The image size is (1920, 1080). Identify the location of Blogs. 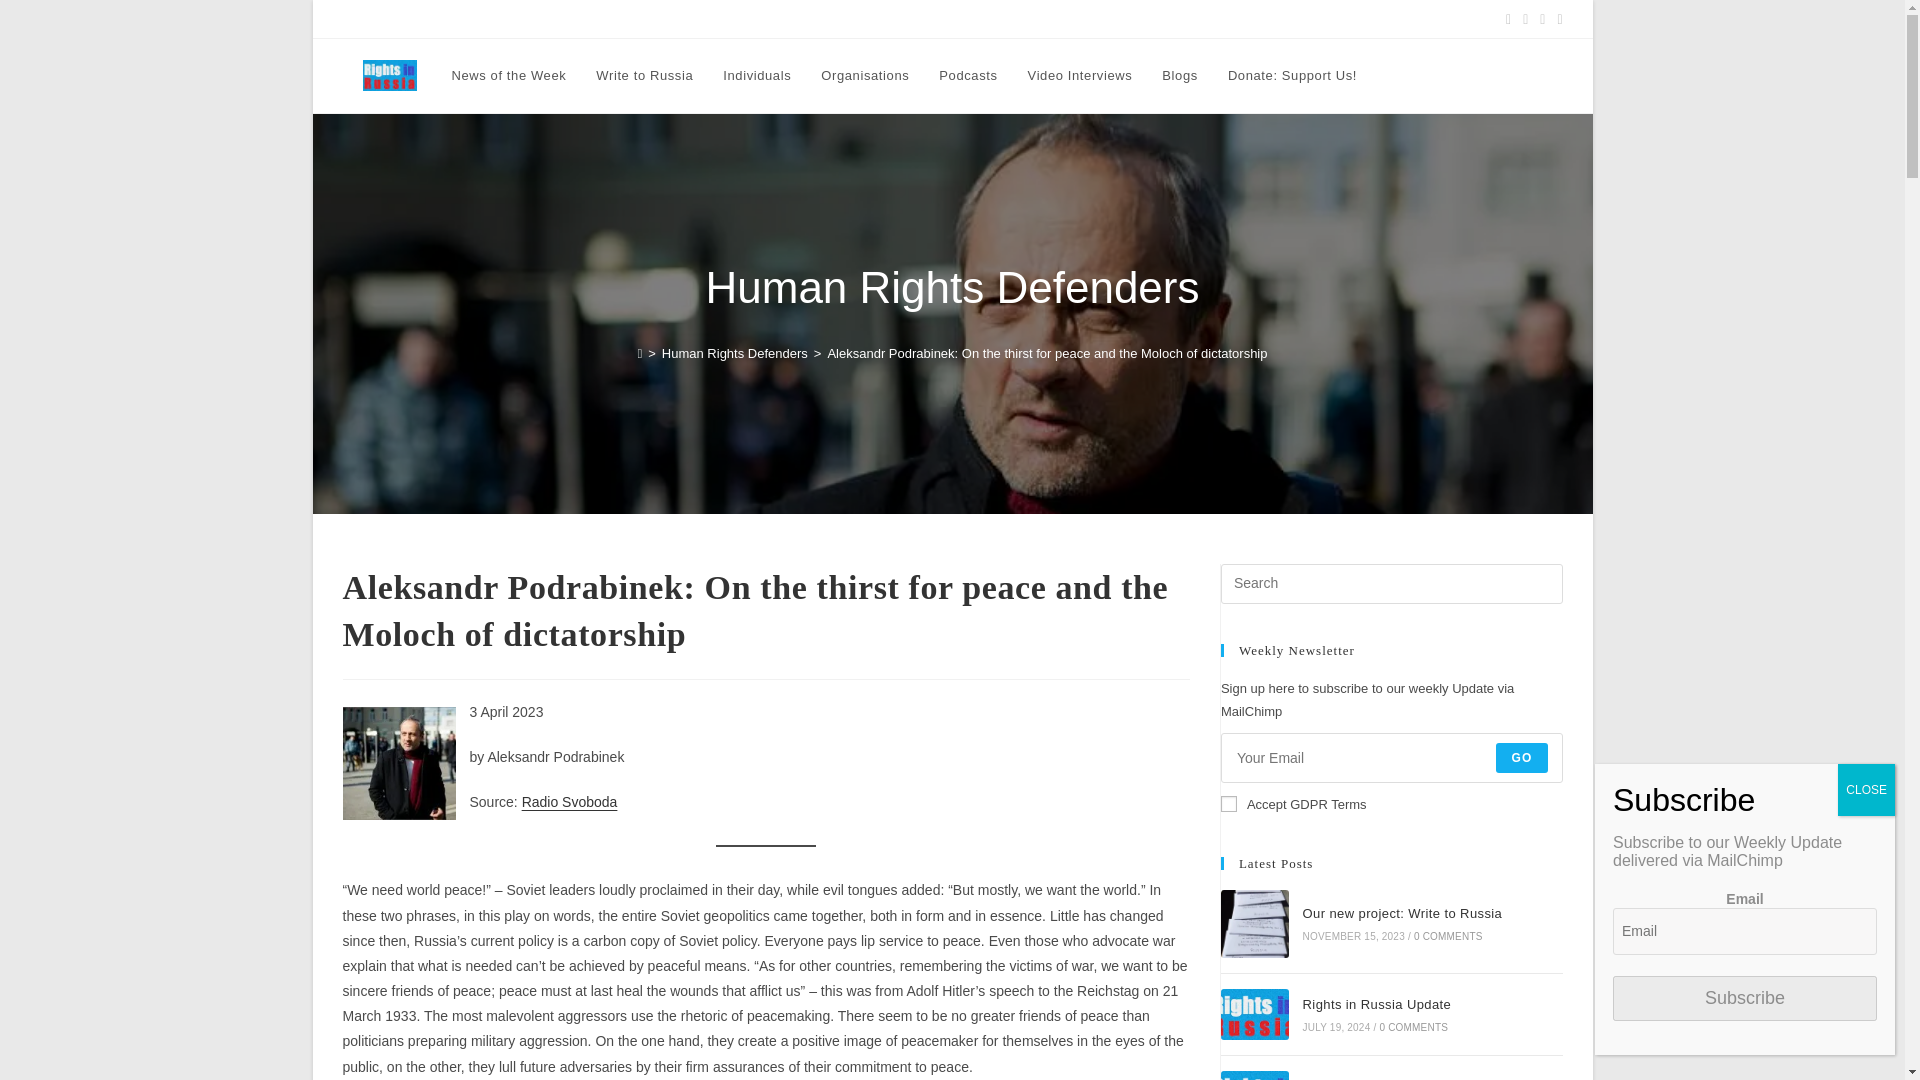
(1180, 76).